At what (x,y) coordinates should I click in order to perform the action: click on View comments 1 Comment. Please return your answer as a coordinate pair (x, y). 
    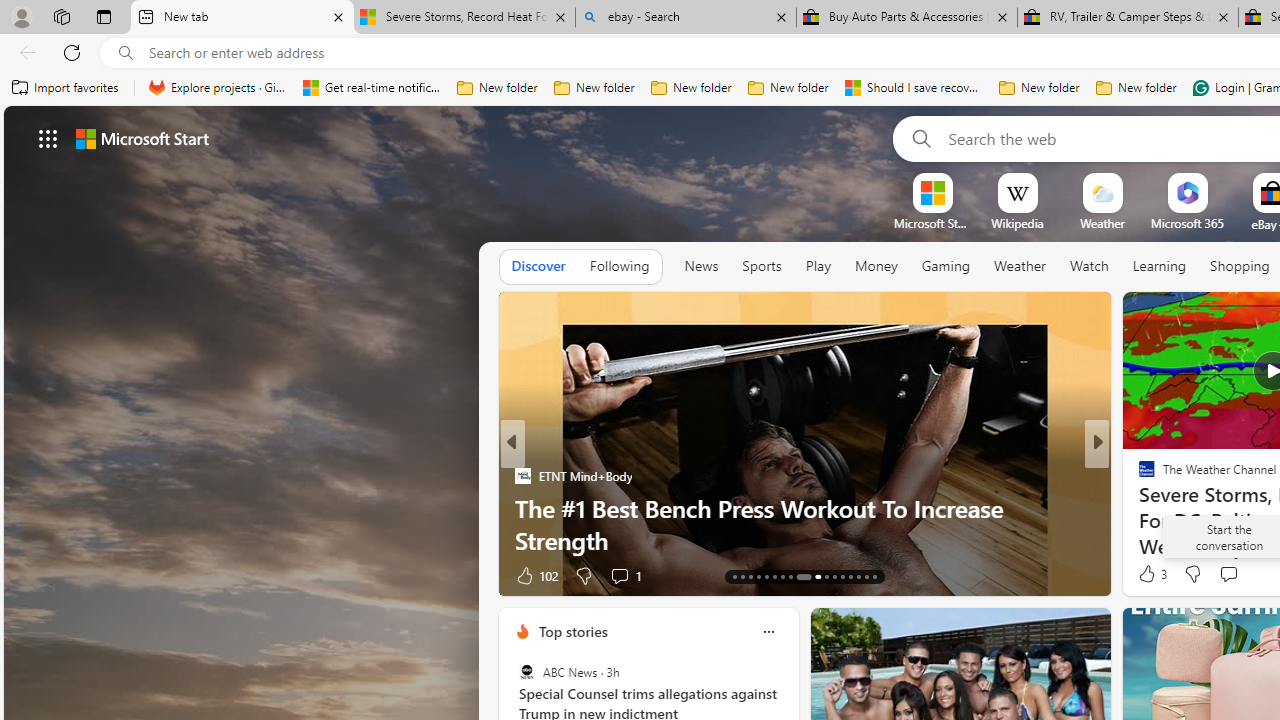
    Looking at the image, I should click on (1241, 574).